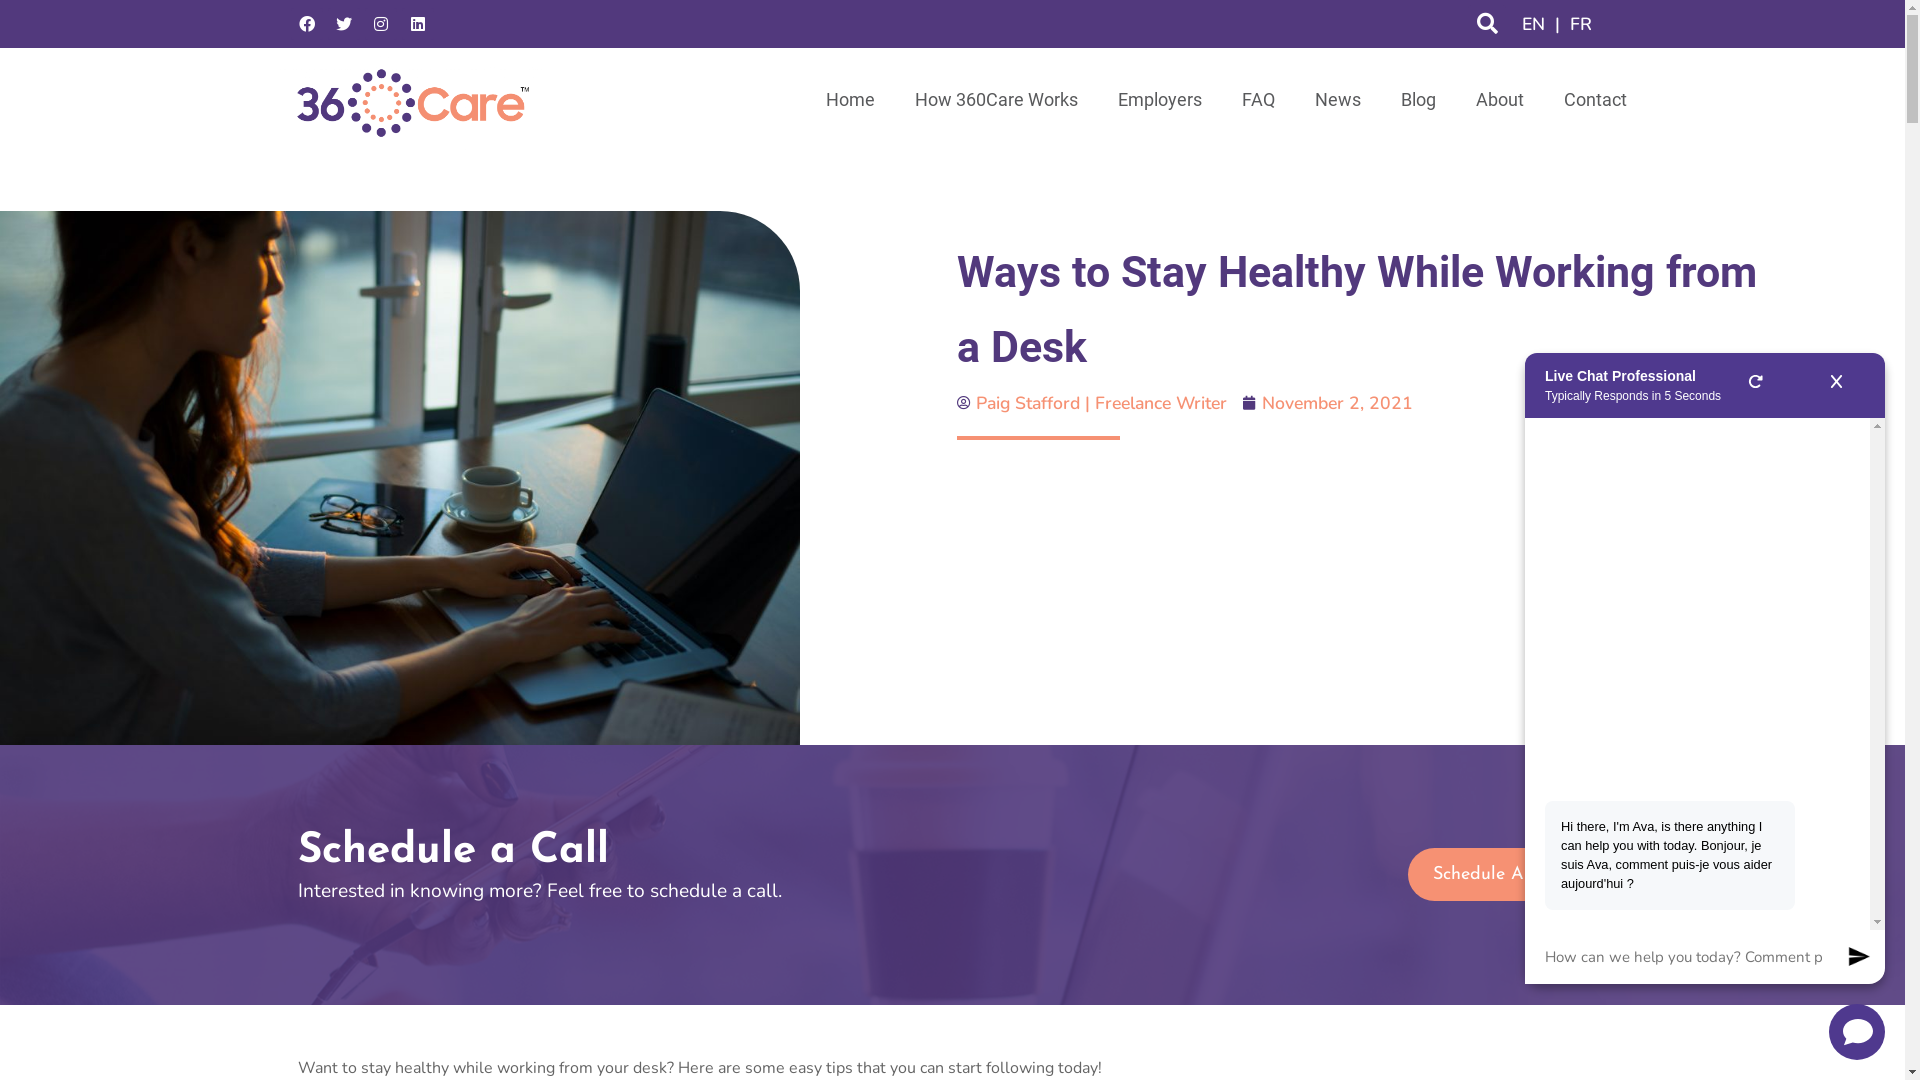 This screenshot has height=1080, width=1920. Describe the element at coordinates (1337, 100) in the screenshot. I see `News` at that location.